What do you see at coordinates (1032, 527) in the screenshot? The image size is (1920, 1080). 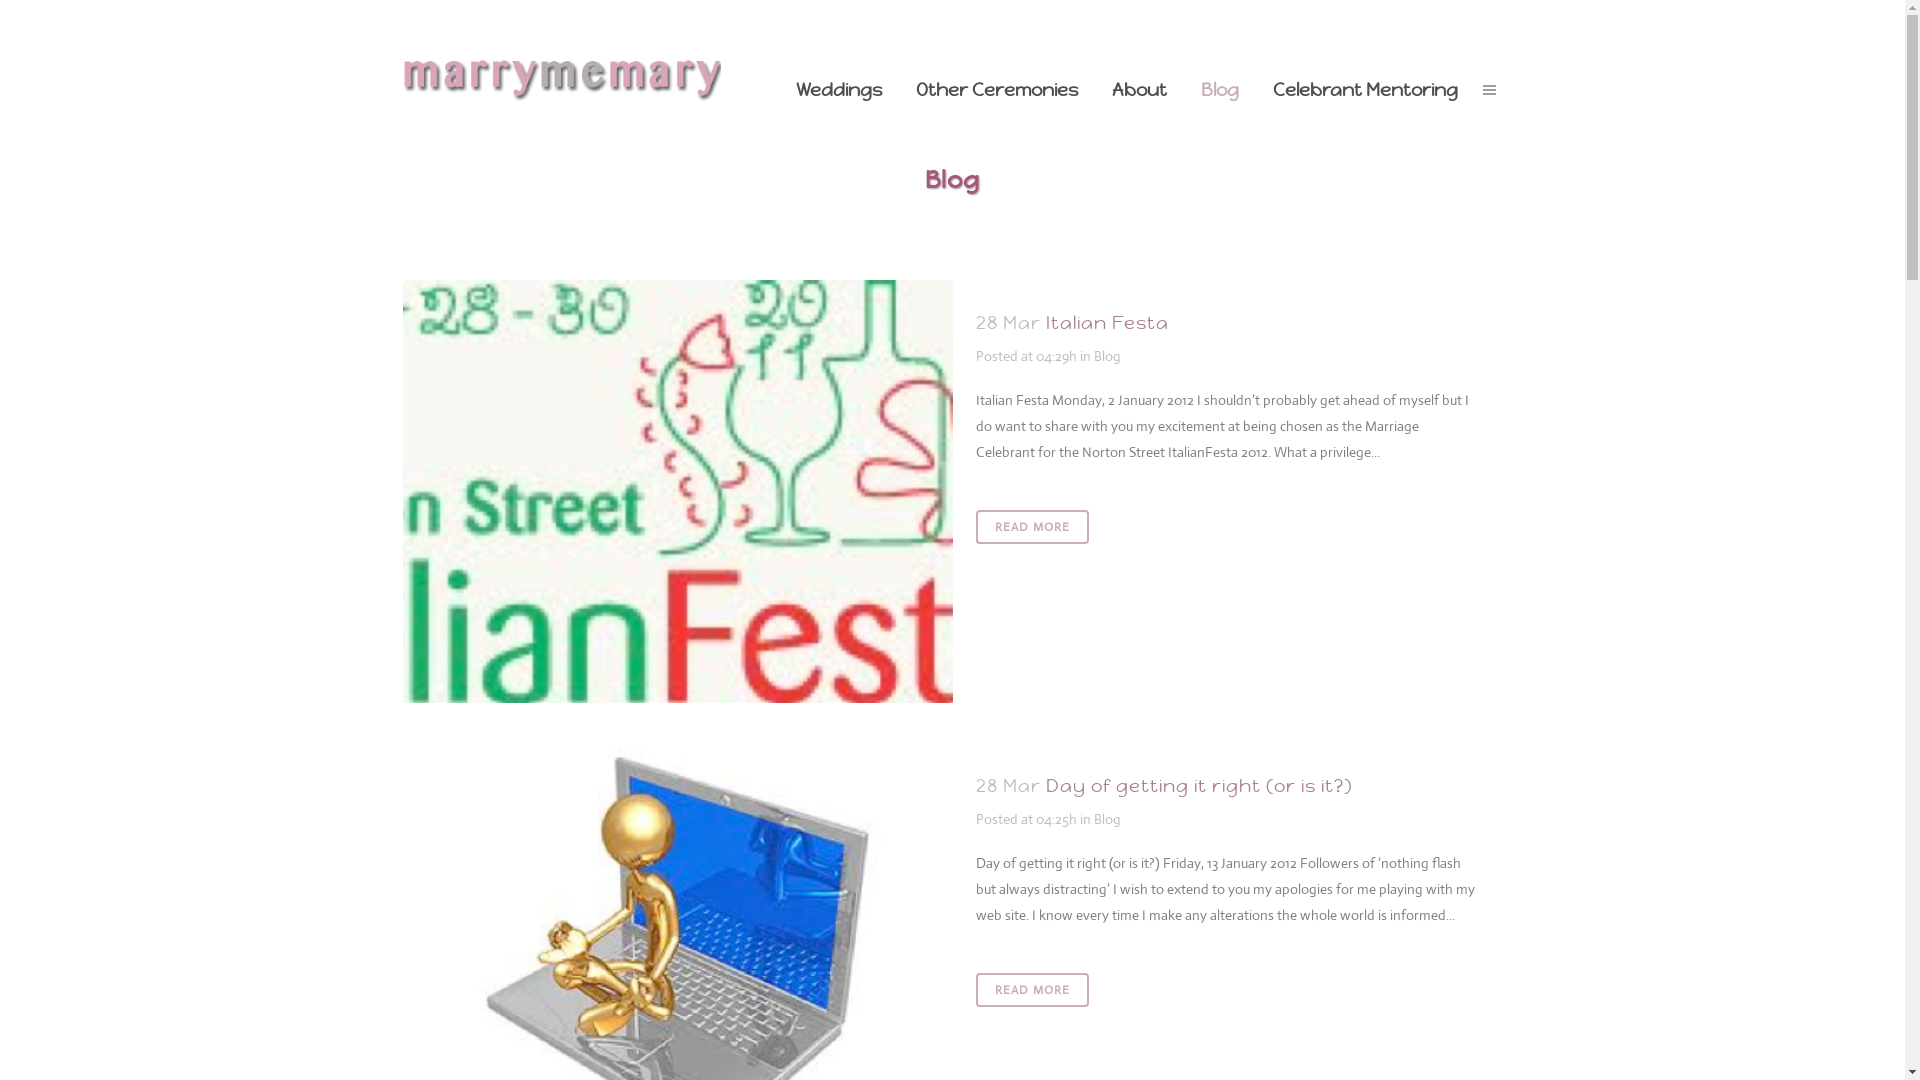 I see `READ MORE` at bounding box center [1032, 527].